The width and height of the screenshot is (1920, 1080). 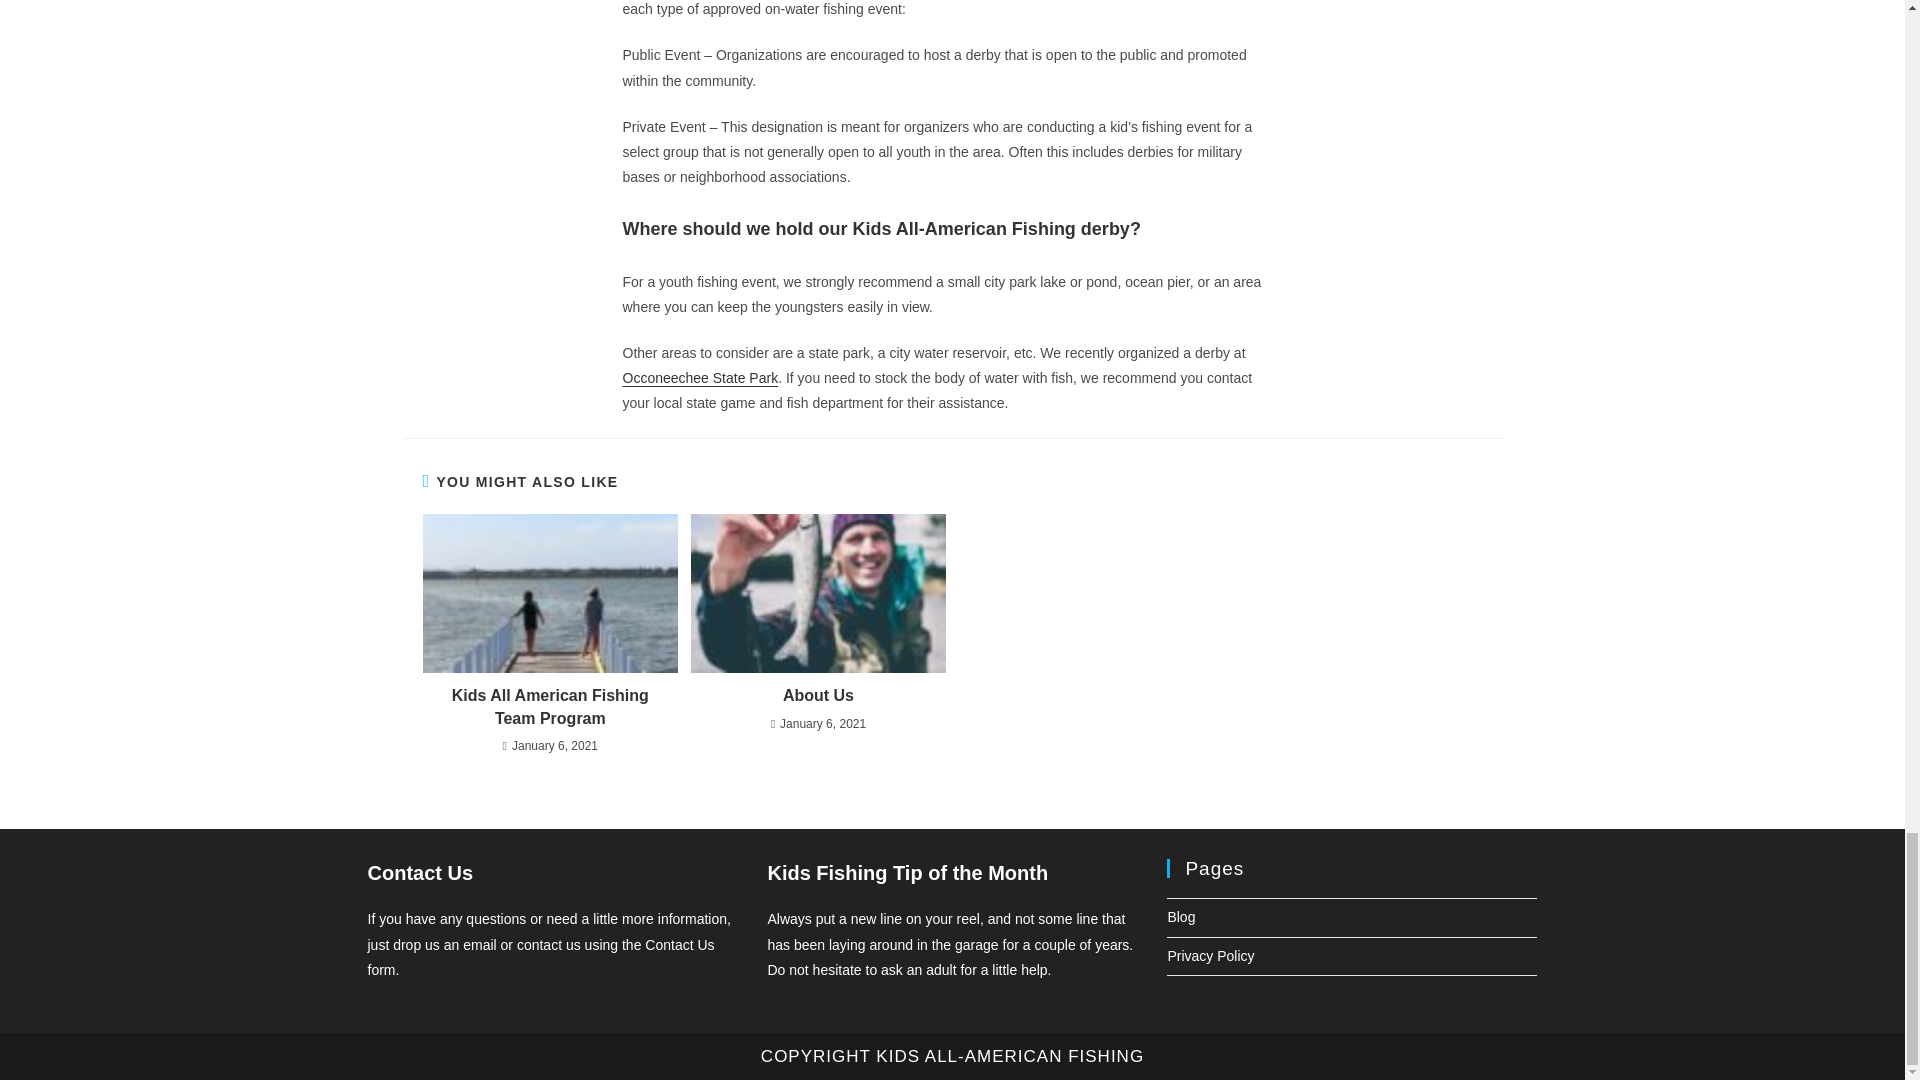 I want to click on Kids All American Fishing Team Program, so click(x=550, y=707).